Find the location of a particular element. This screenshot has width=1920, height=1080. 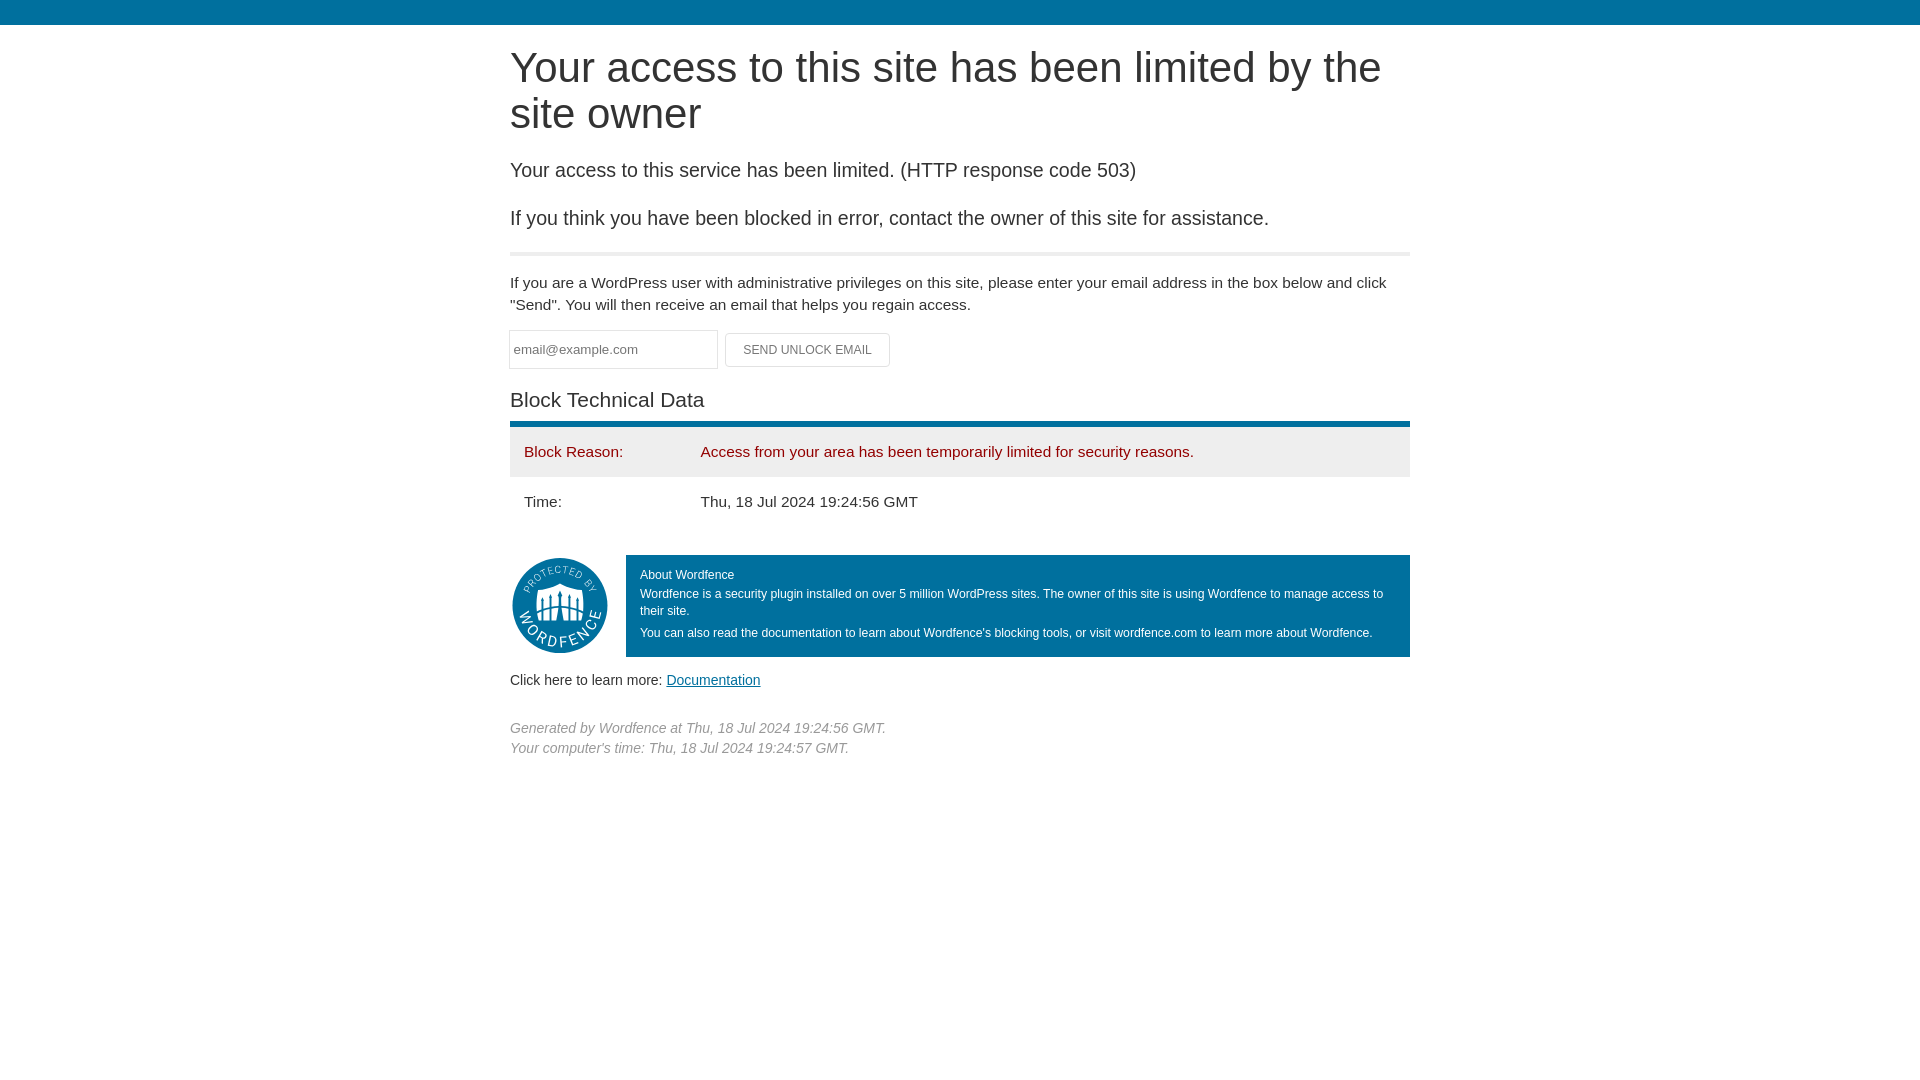

Send Unlock Email is located at coordinates (808, 350).